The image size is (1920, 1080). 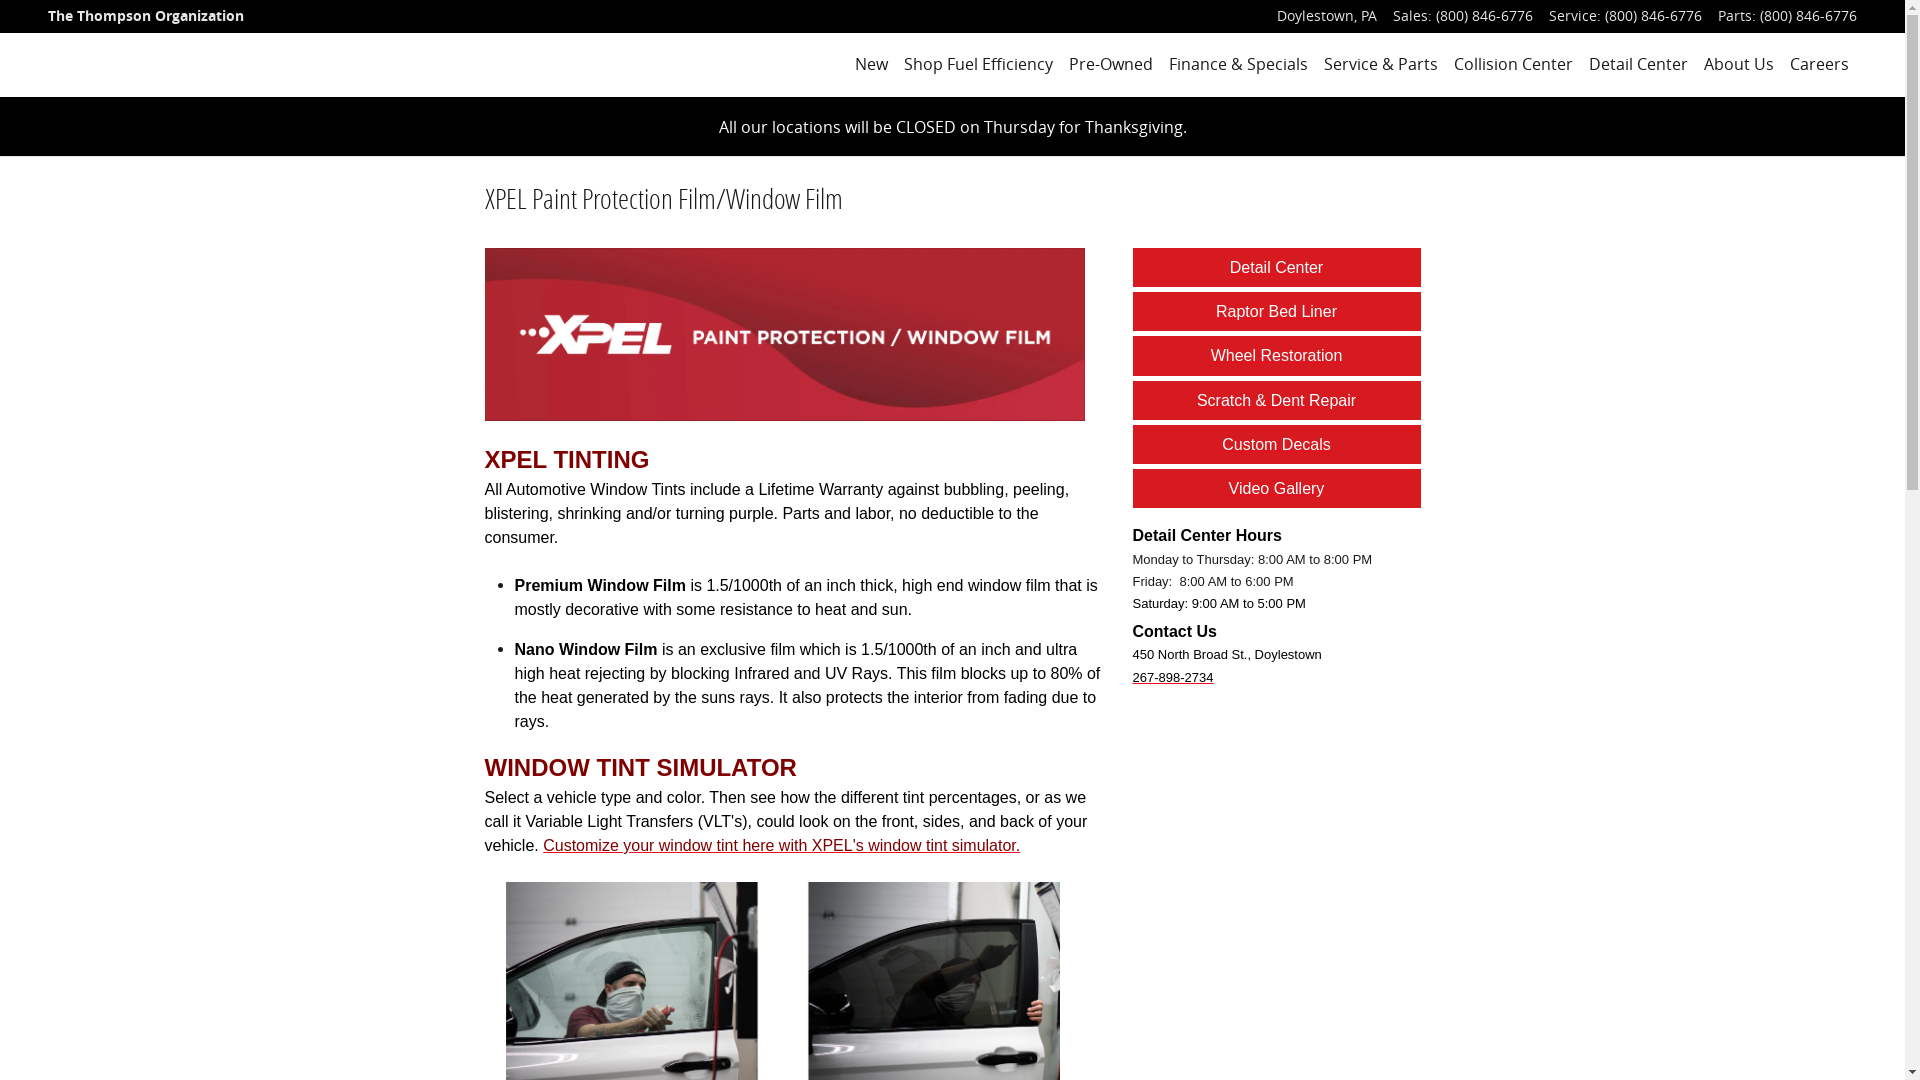 I want to click on Doylestown, PA, so click(x=1327, y=16).